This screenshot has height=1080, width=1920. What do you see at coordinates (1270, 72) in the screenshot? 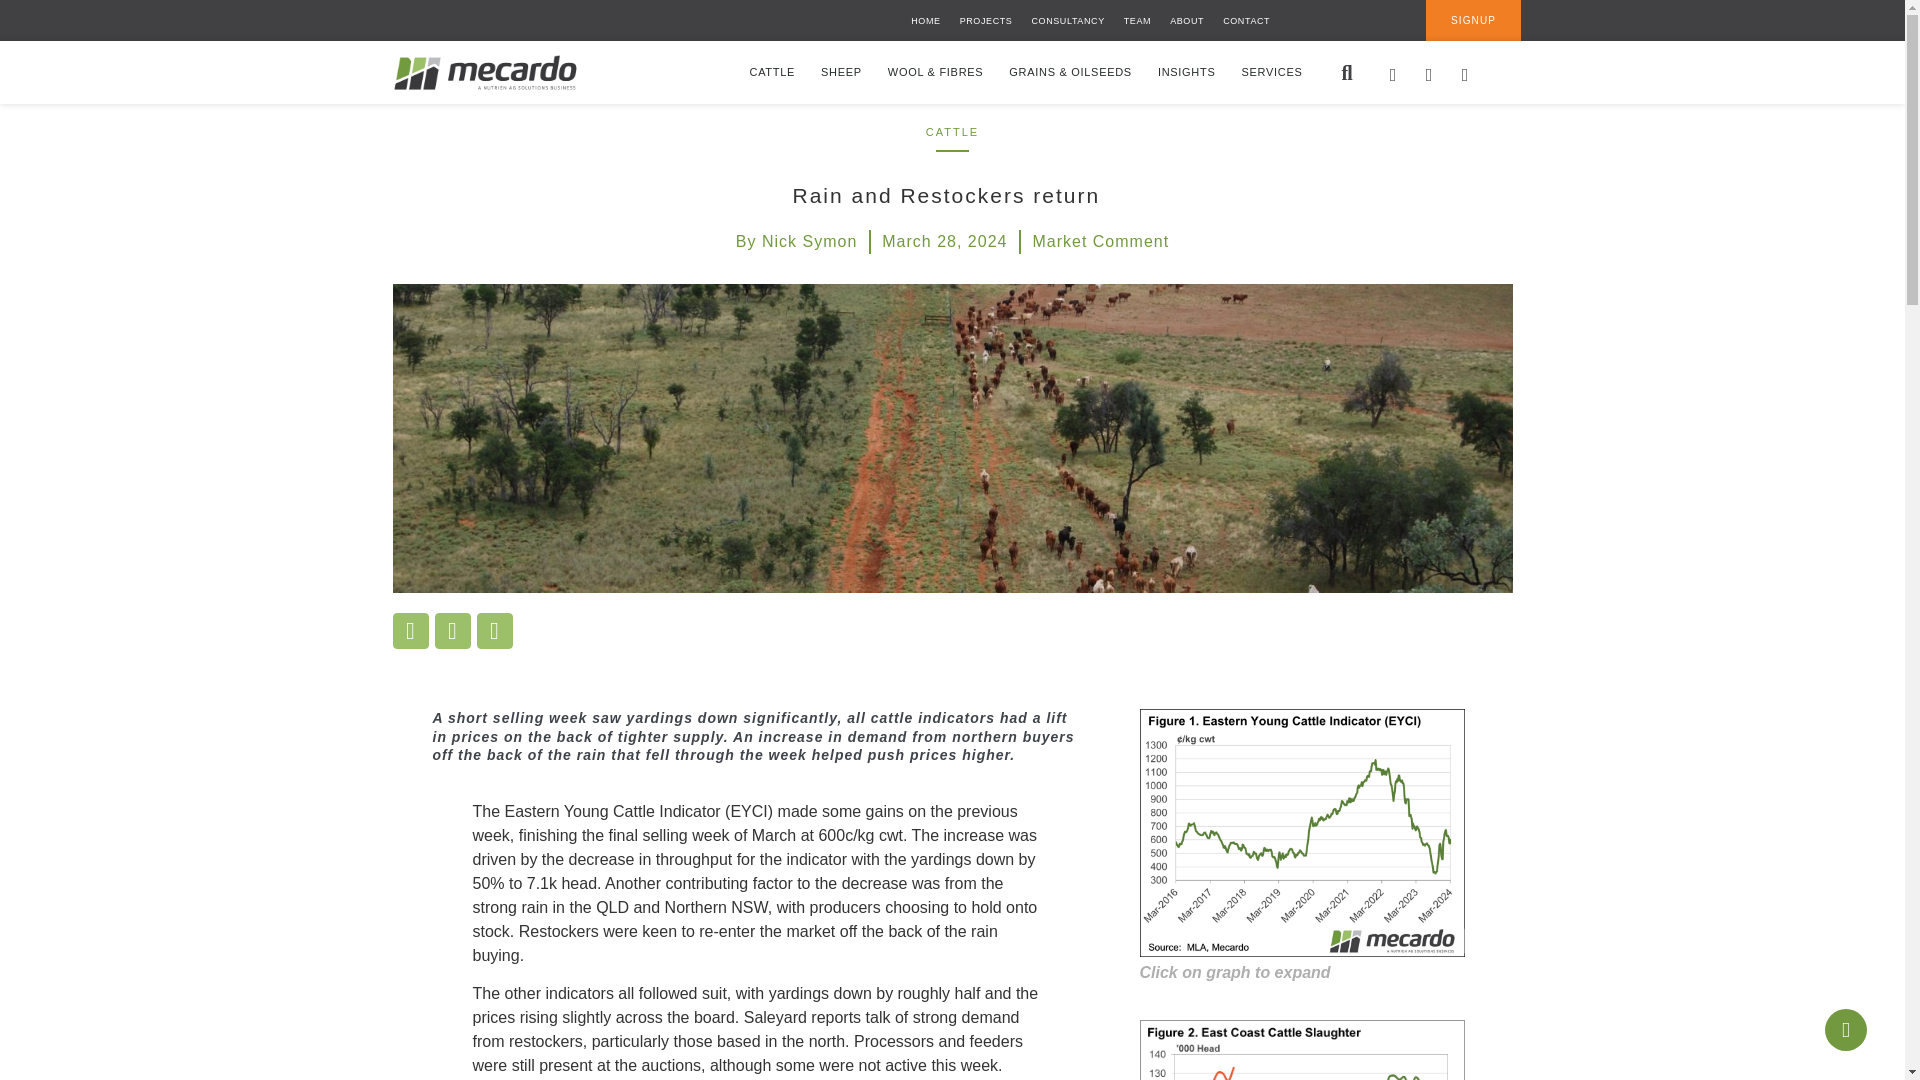
I see `SERVICES` at bounding box center [1270, 72].